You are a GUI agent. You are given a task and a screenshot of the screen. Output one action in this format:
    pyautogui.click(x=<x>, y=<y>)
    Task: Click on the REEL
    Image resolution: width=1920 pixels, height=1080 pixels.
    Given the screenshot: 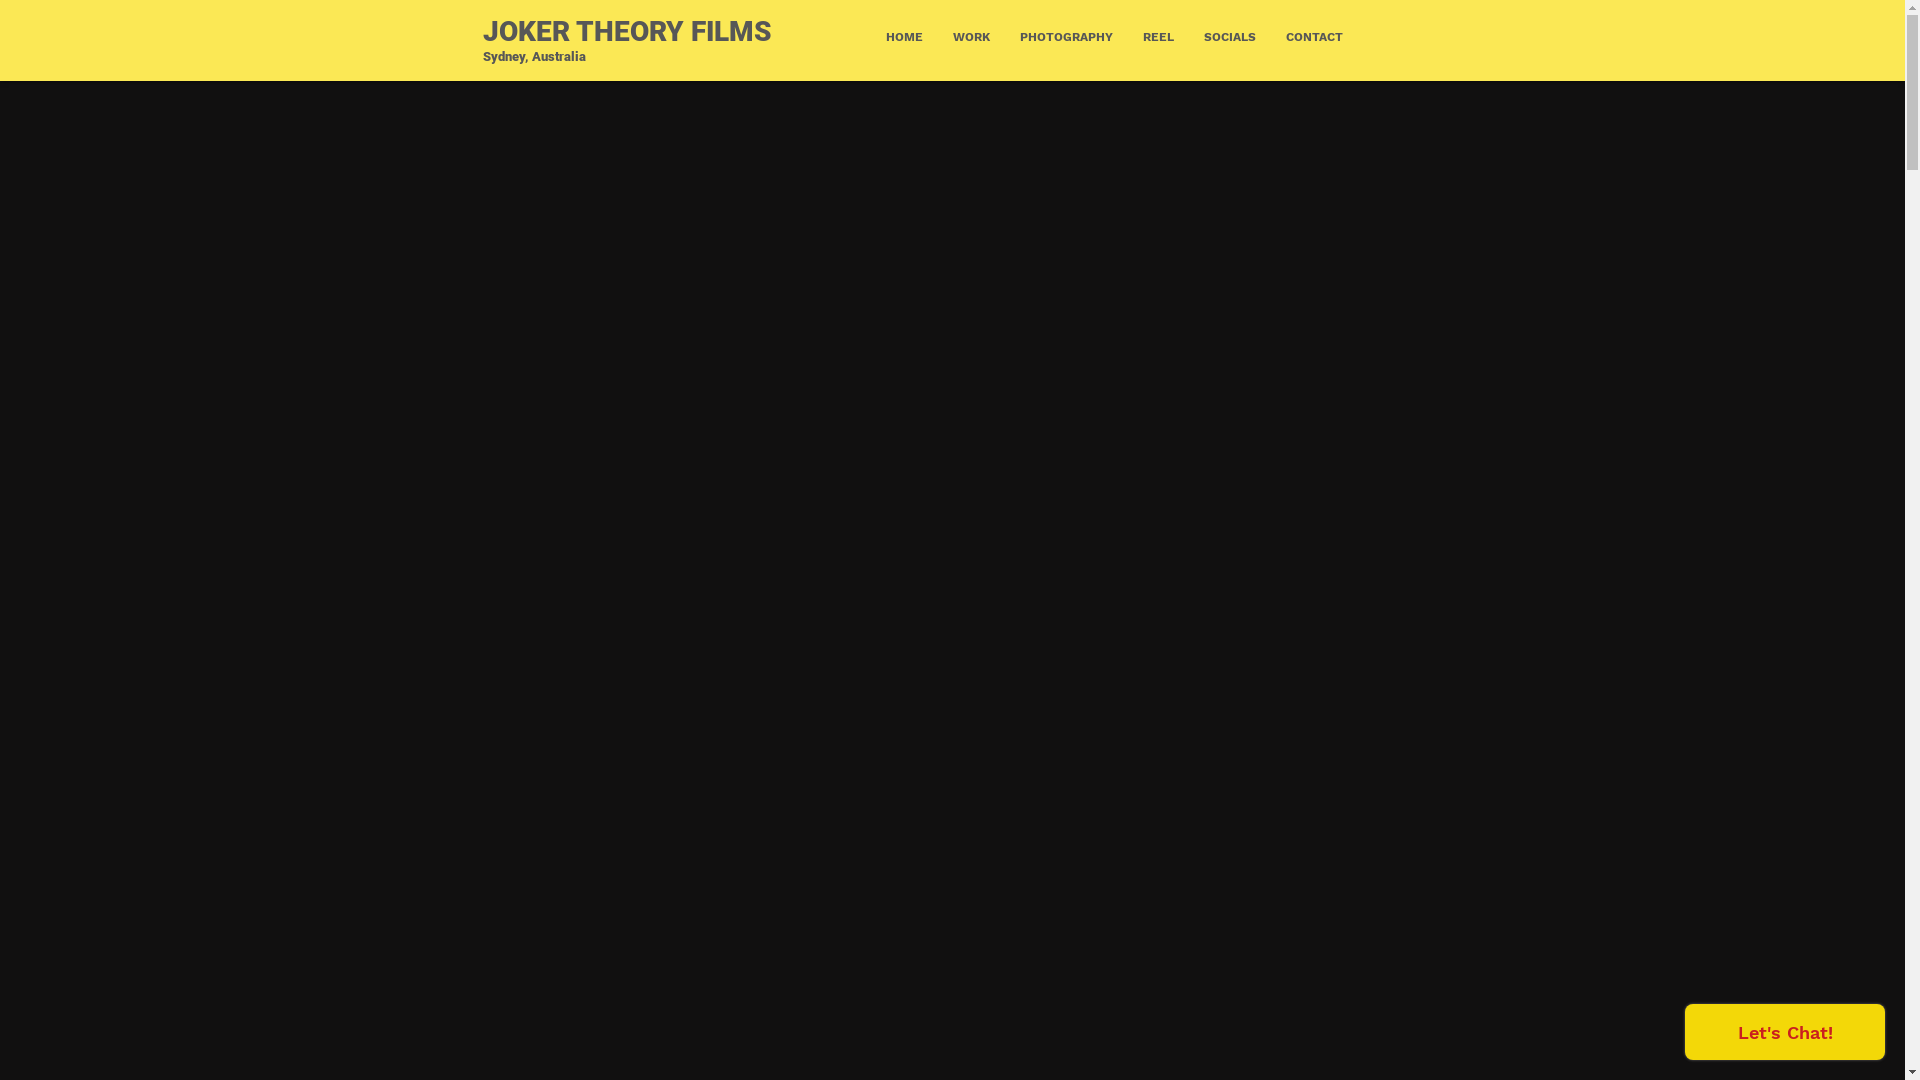 What is the action you would take?
    pyautogui.click(x=1158, y=32)
    